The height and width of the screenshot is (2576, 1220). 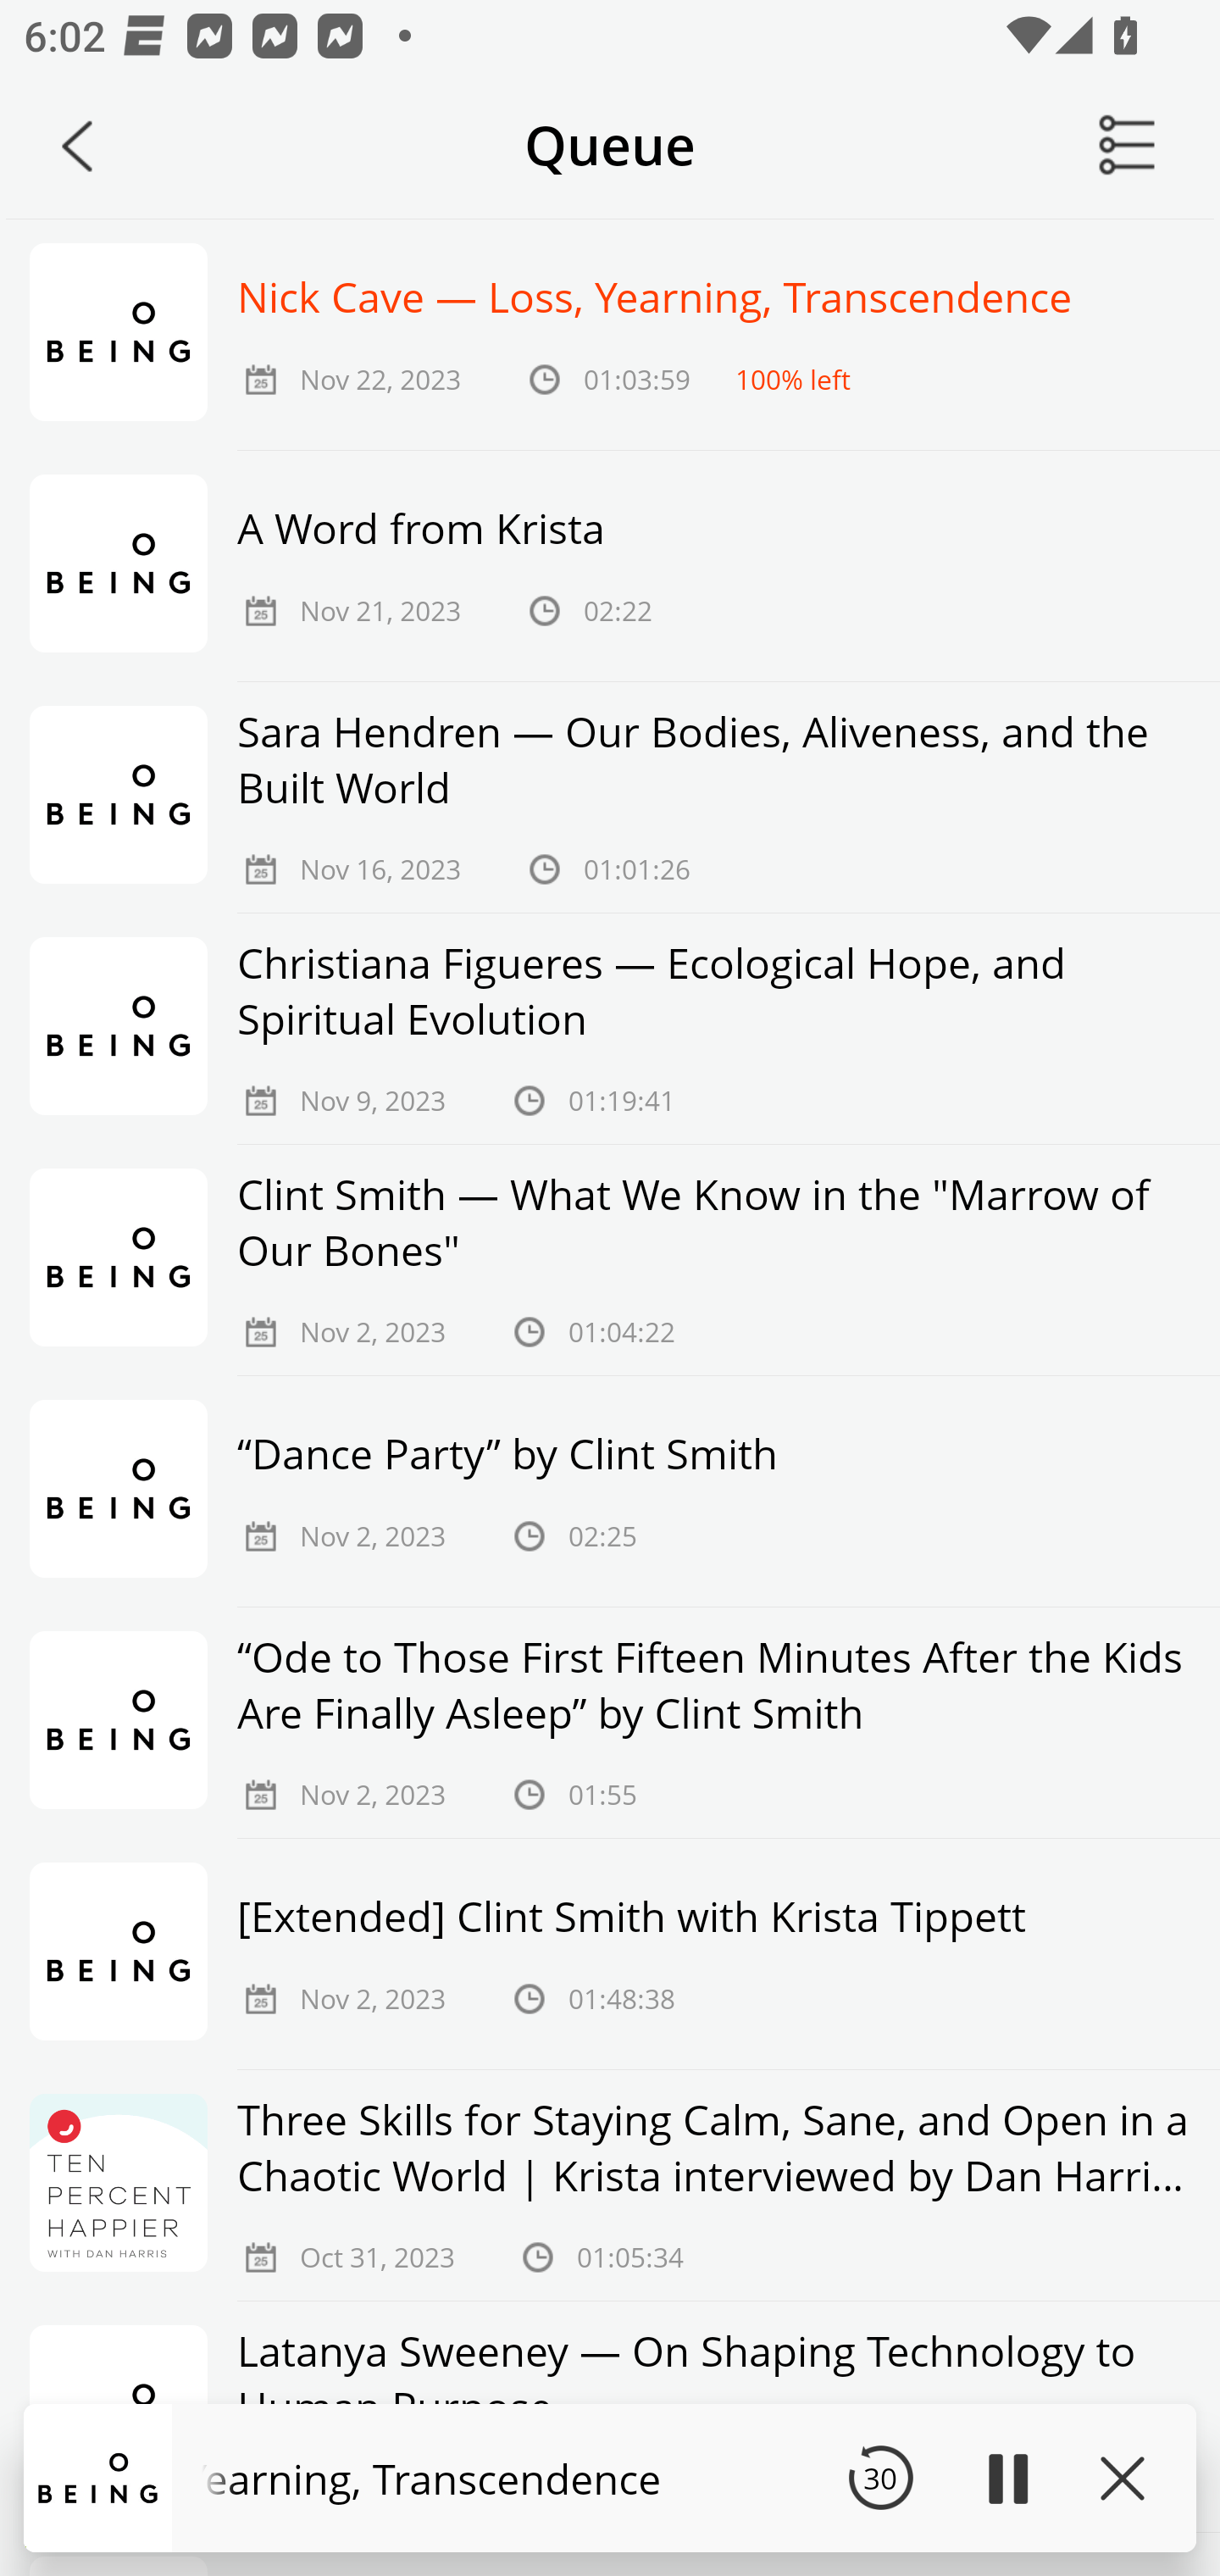 What do you see at coordinates (610, 566) in the screenshot?
I see `A Word from Krista Nov 21, 2023 02:22` at bounding box center [610, 566].